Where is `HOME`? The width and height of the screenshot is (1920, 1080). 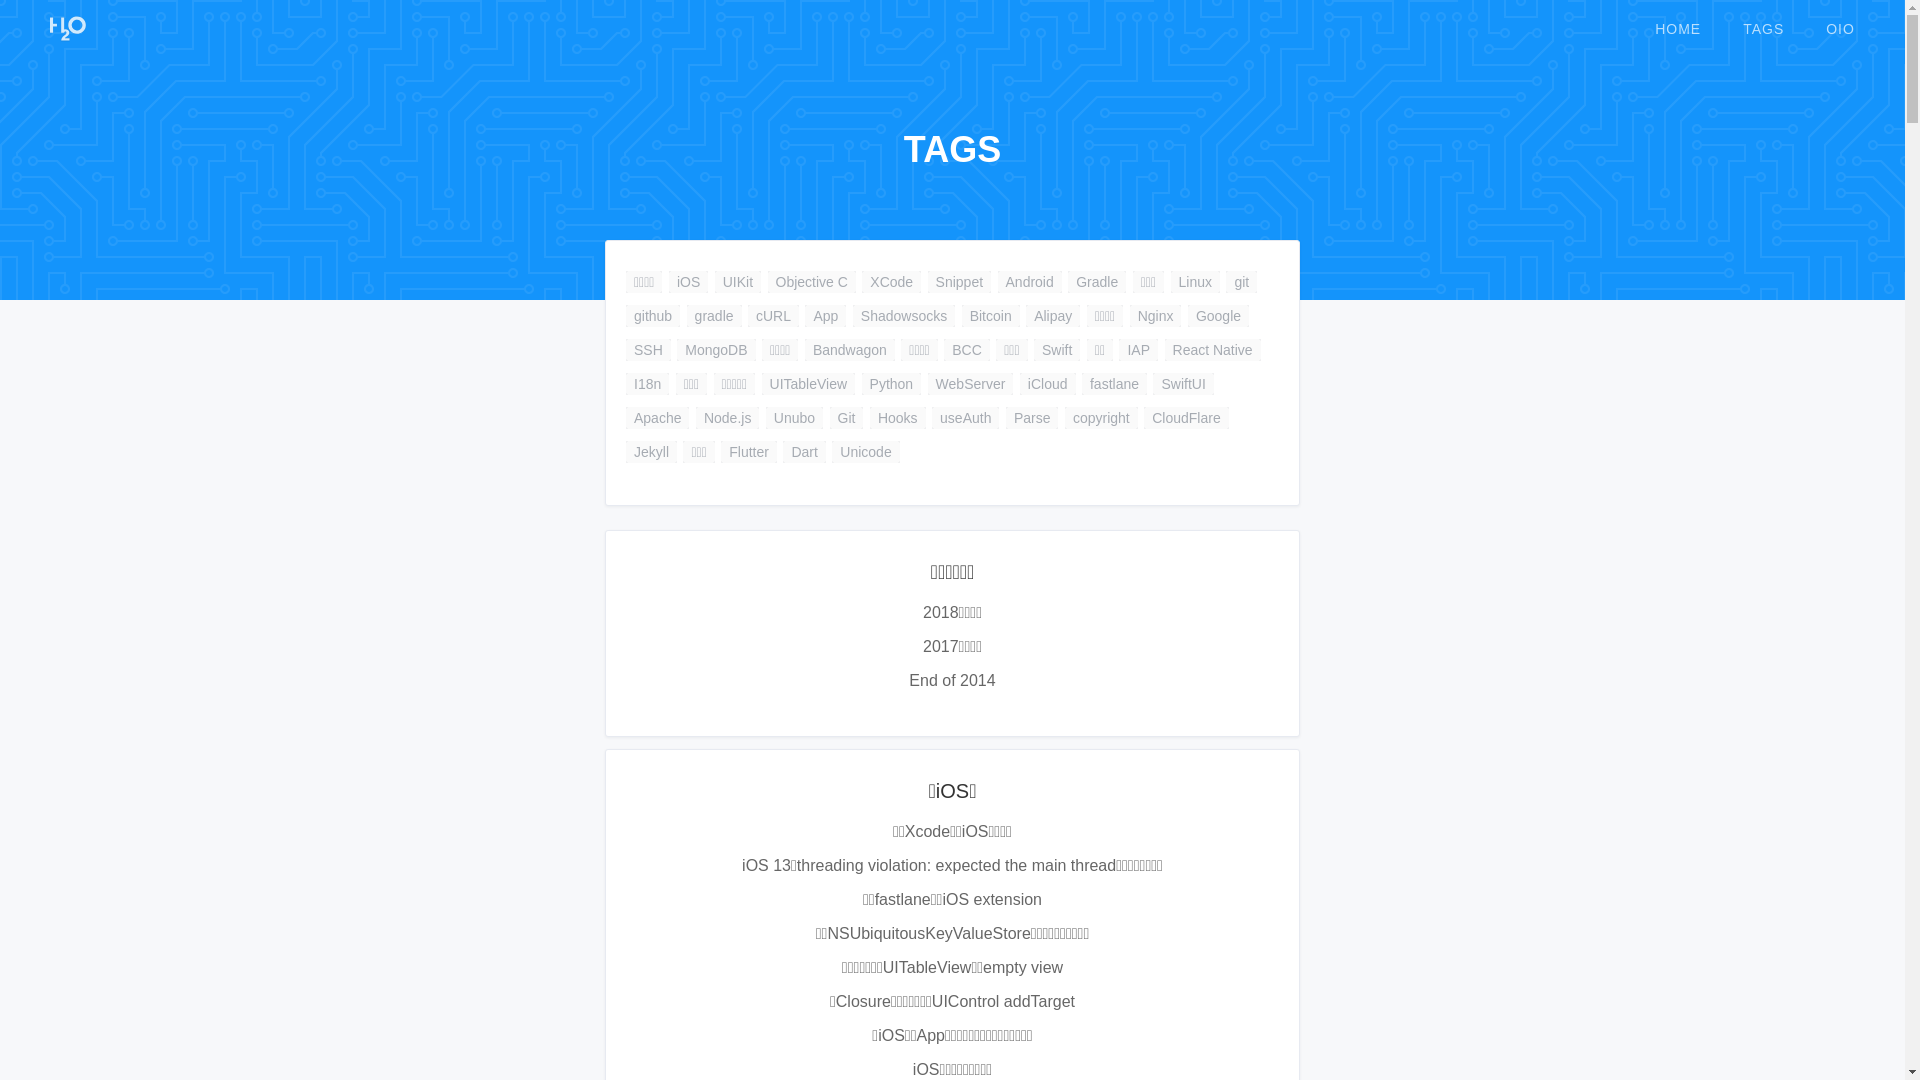 HOME is located at coordinates (1678, 29).